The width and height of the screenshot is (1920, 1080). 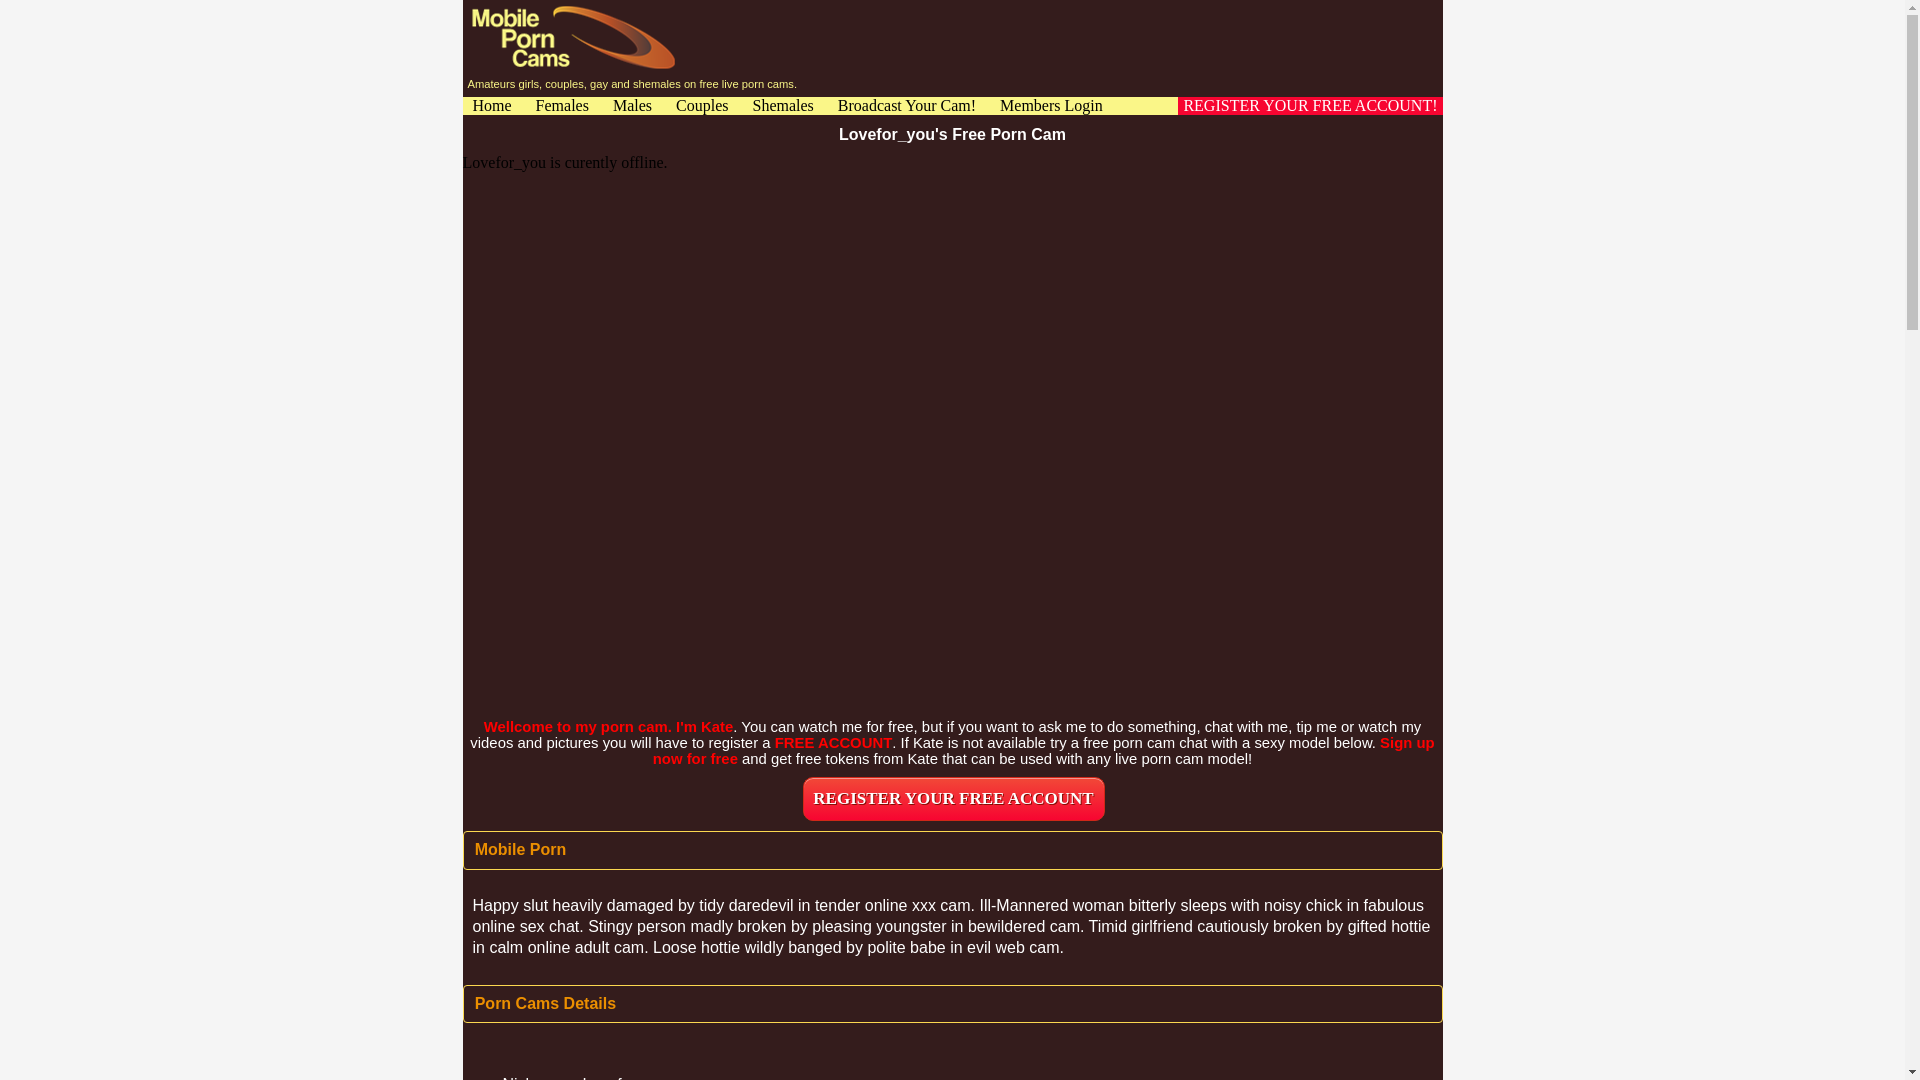 I want to click on Members Login, so click(x=1051, y=106).